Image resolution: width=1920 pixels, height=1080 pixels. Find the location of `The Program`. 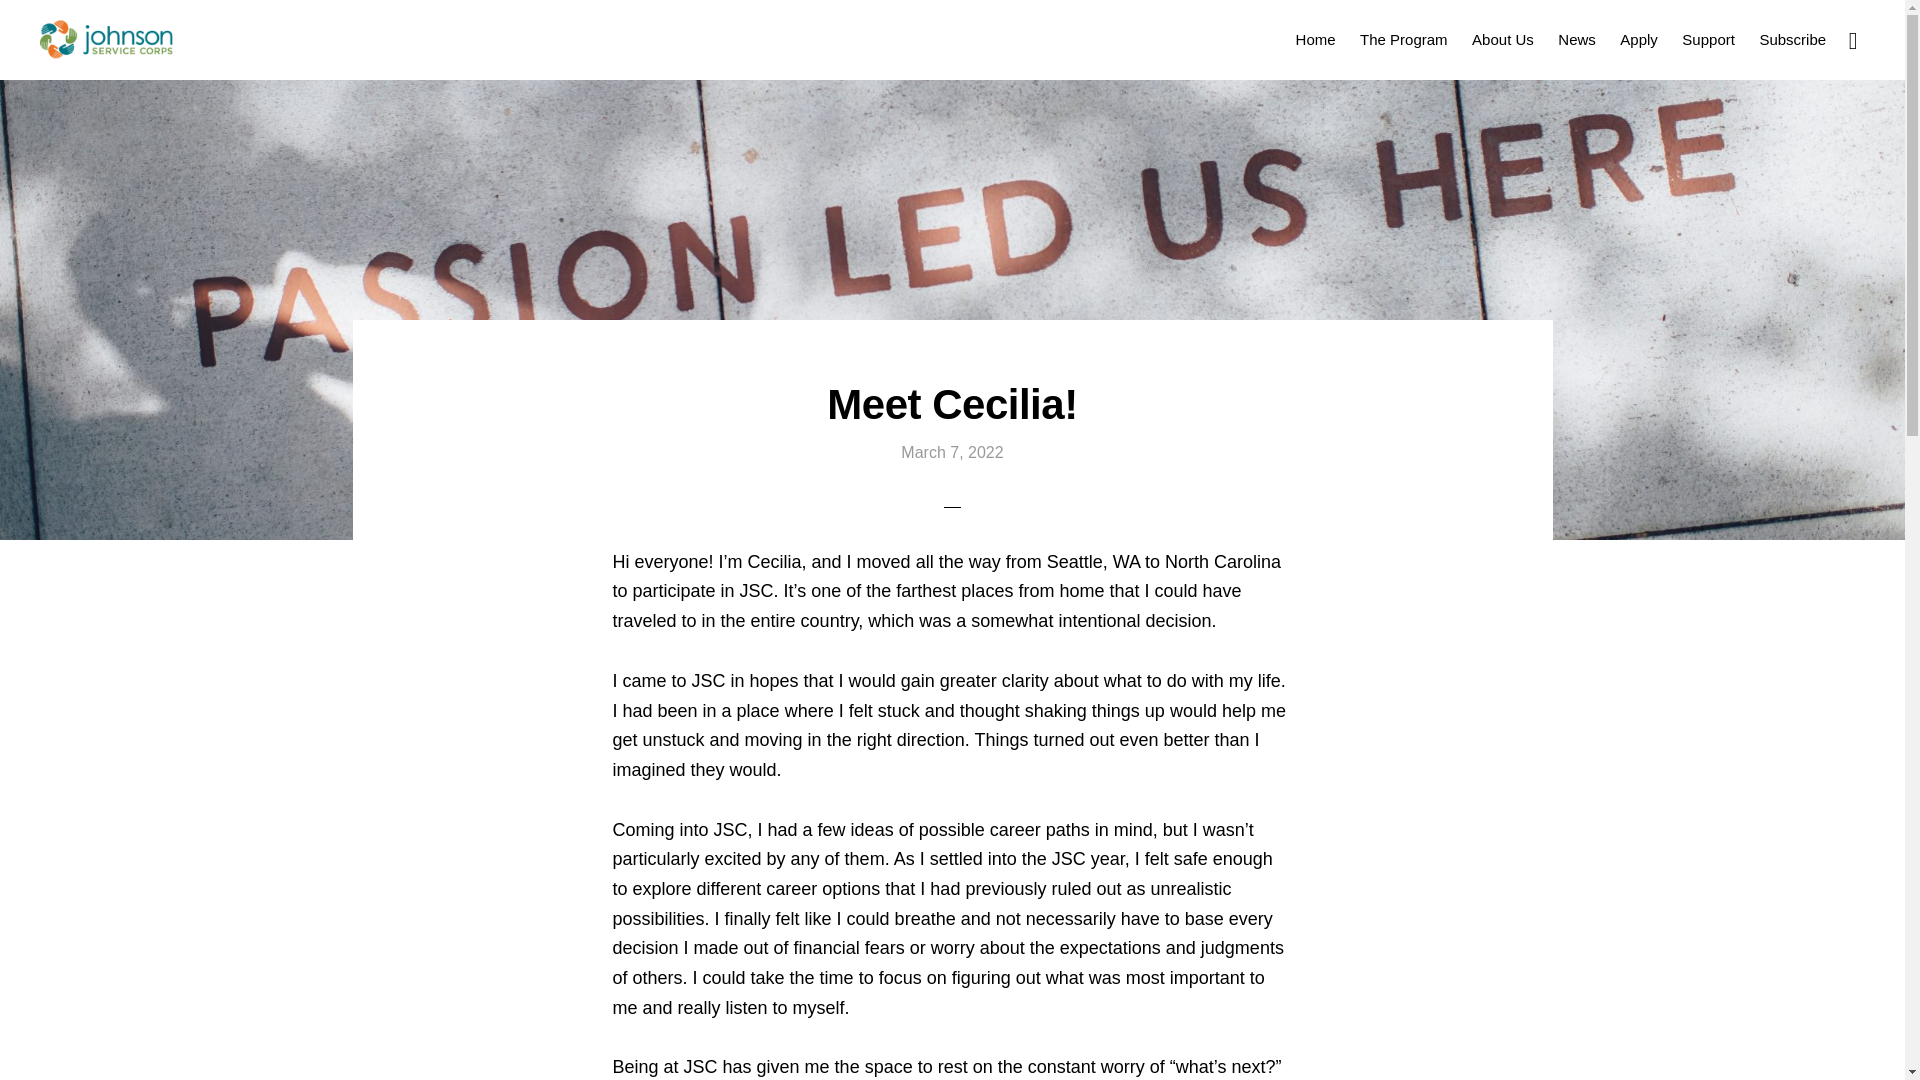

The Program is located at coordinates (1403, 38).